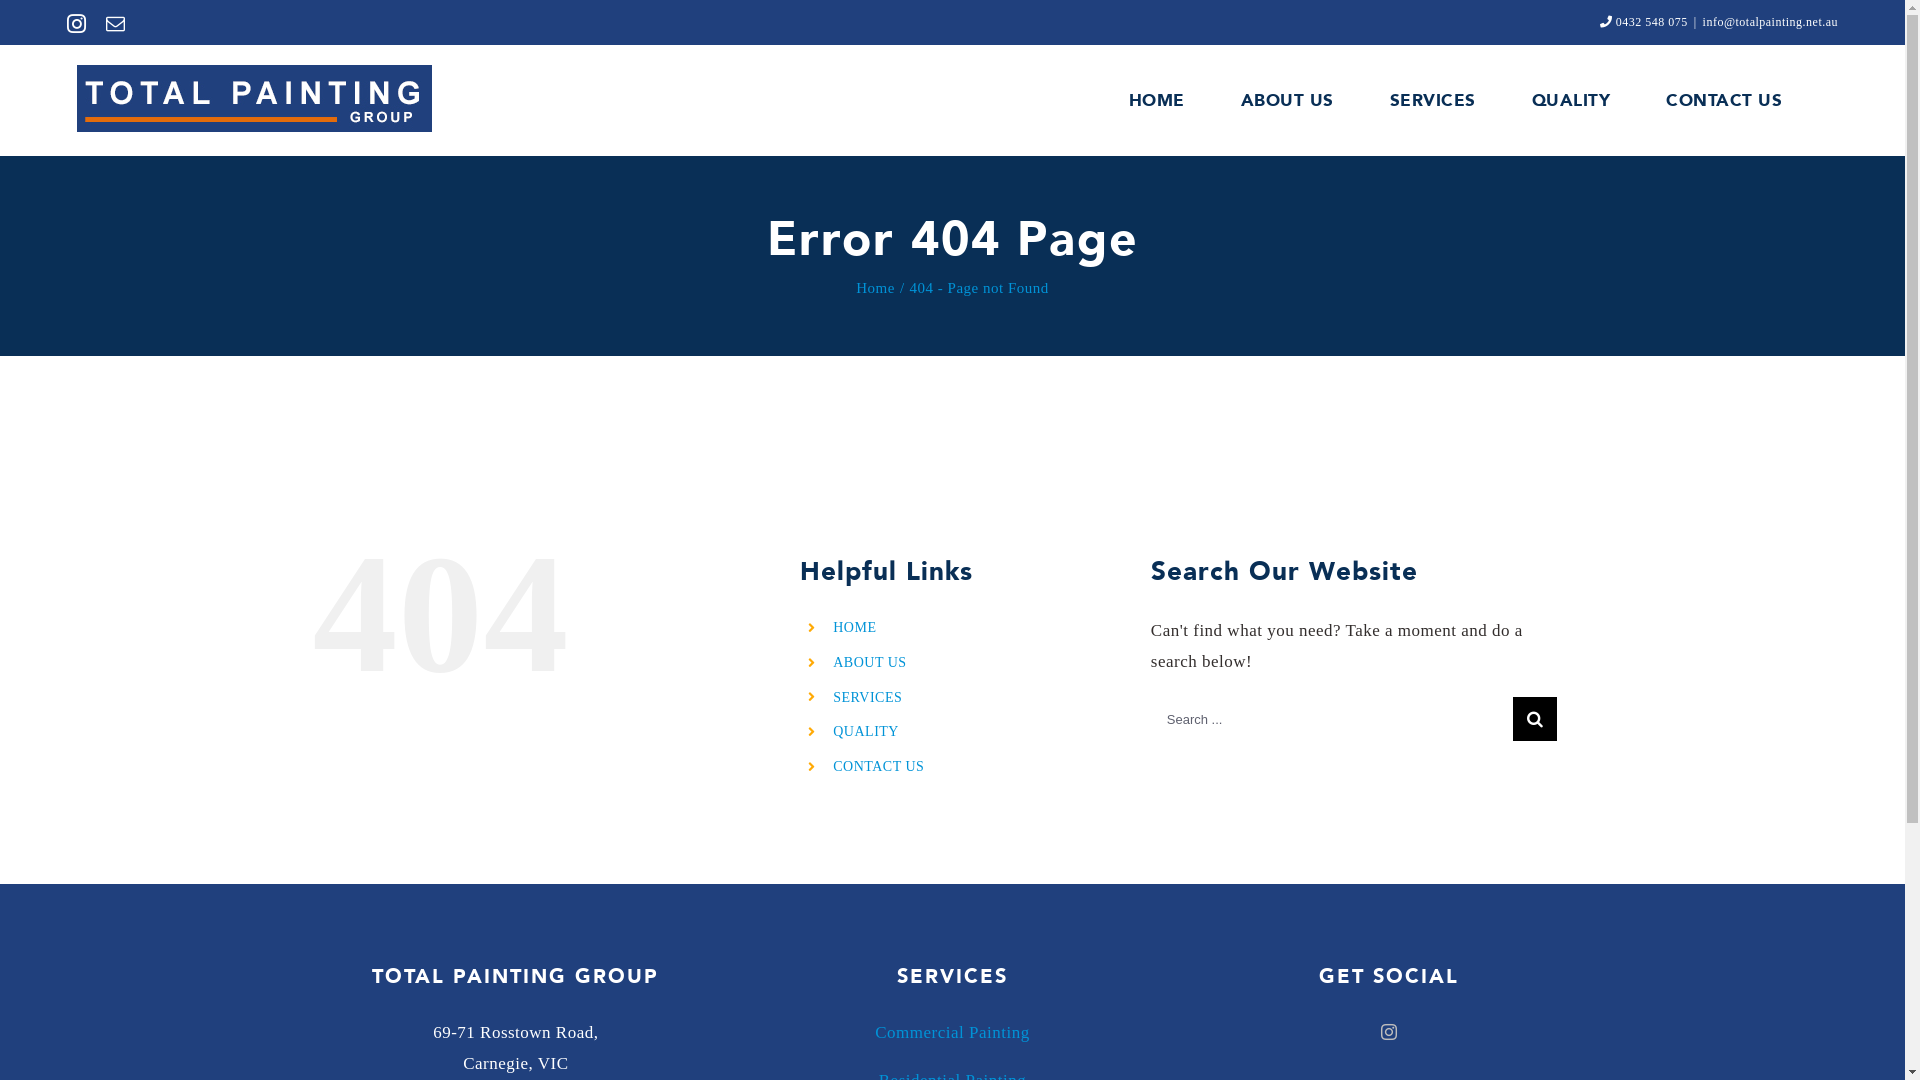 Image resolution: width=1920 pixels, height=1080 pixels. Describe the element at coordinates (1724, 100) in the screenshot. I see `CONTACT US` at that location.